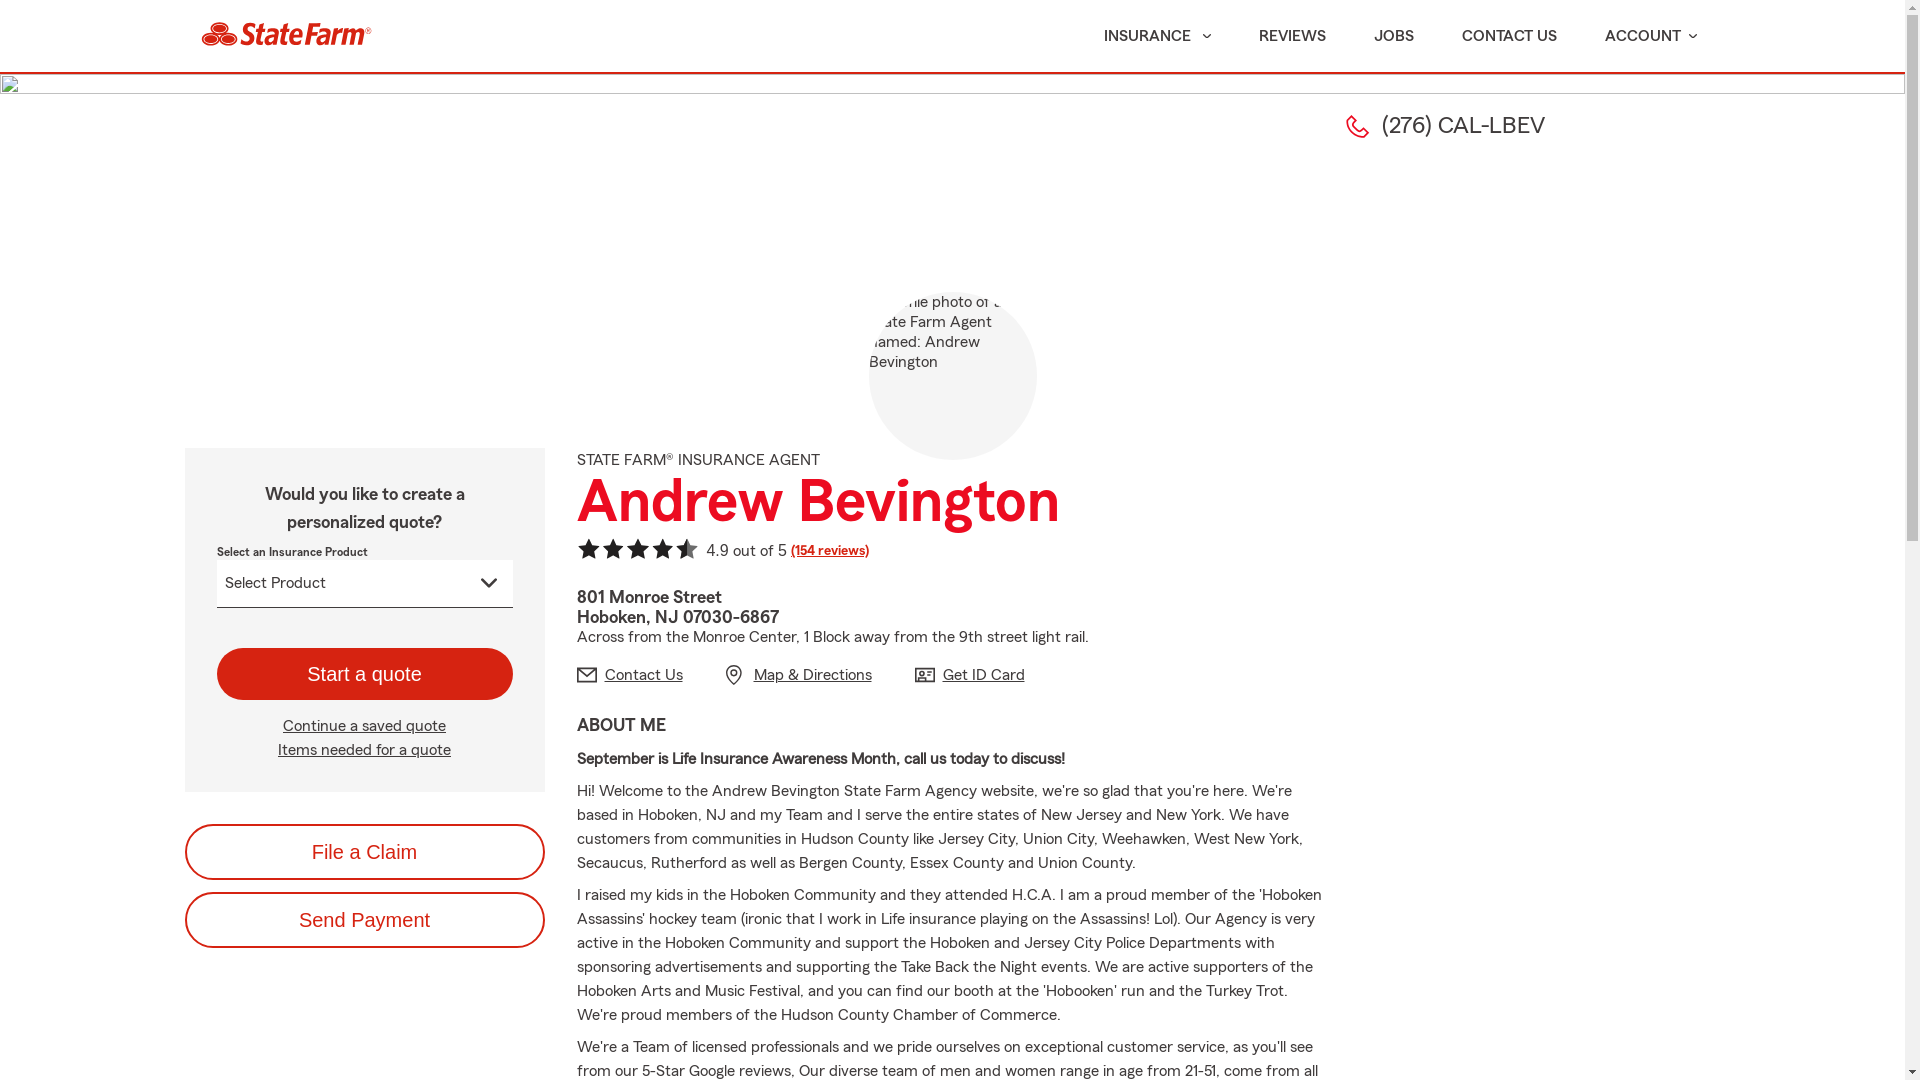  What do you see at coordinates (629, 674) in the screenshot?
I see `Contact Us` at bounding box center [629, 674].